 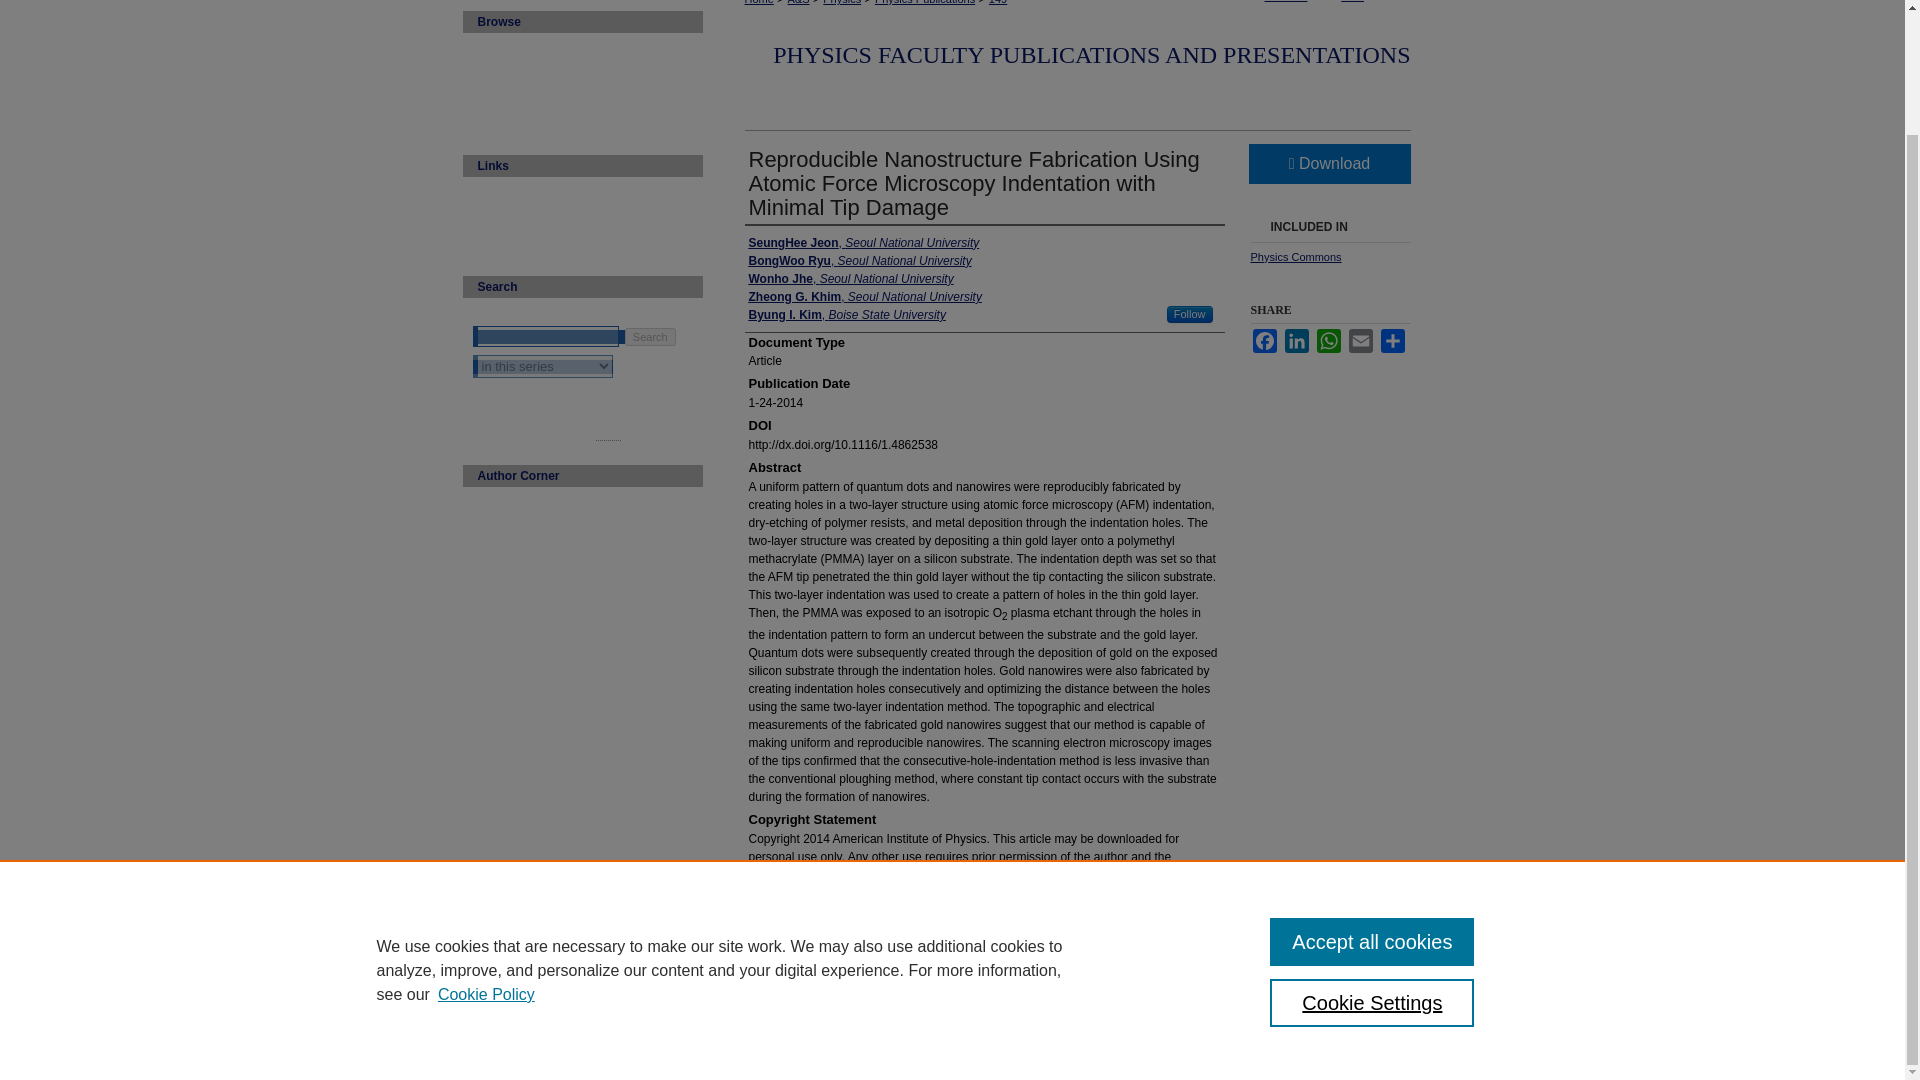 I want to click on WhatsApp, so click(x=1328, y=341).